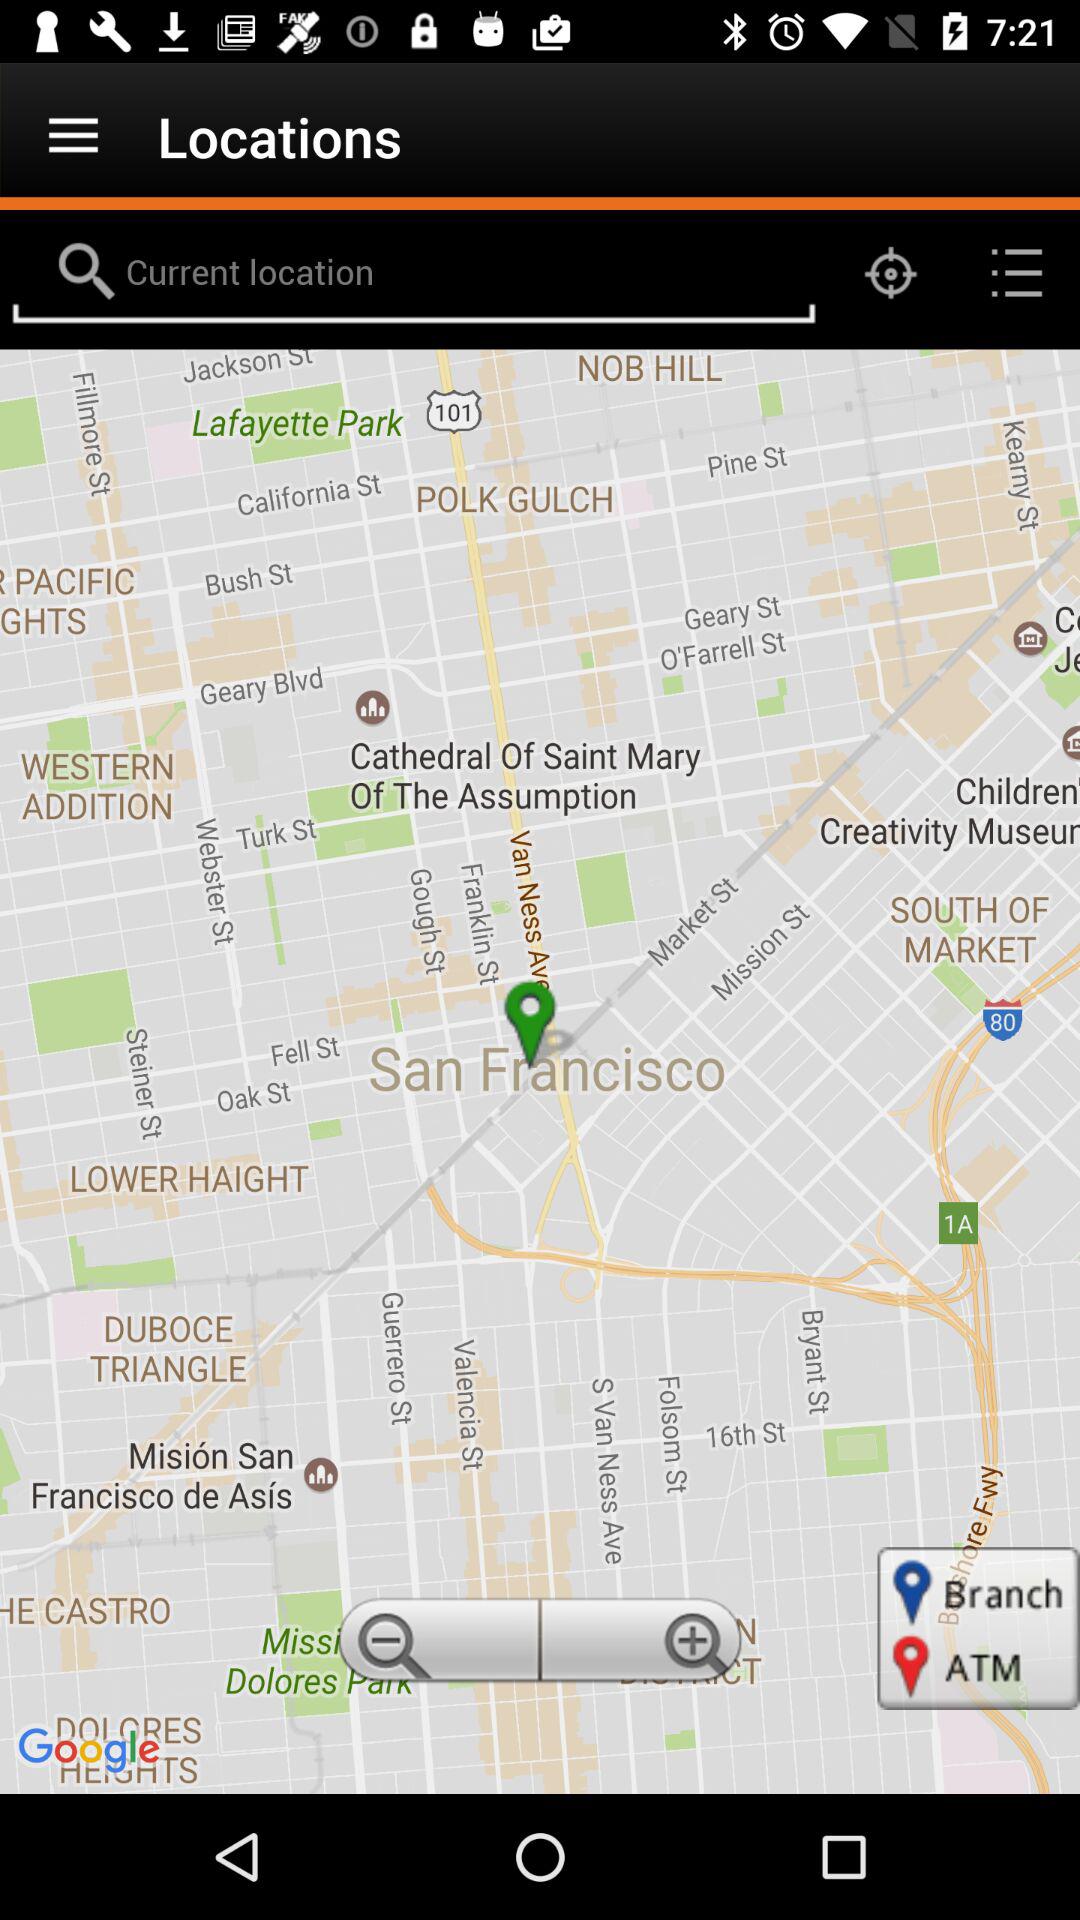  Describe the element at coordinates (73, 136) in the screenshot. I see `launch app next to locations app` at that location.